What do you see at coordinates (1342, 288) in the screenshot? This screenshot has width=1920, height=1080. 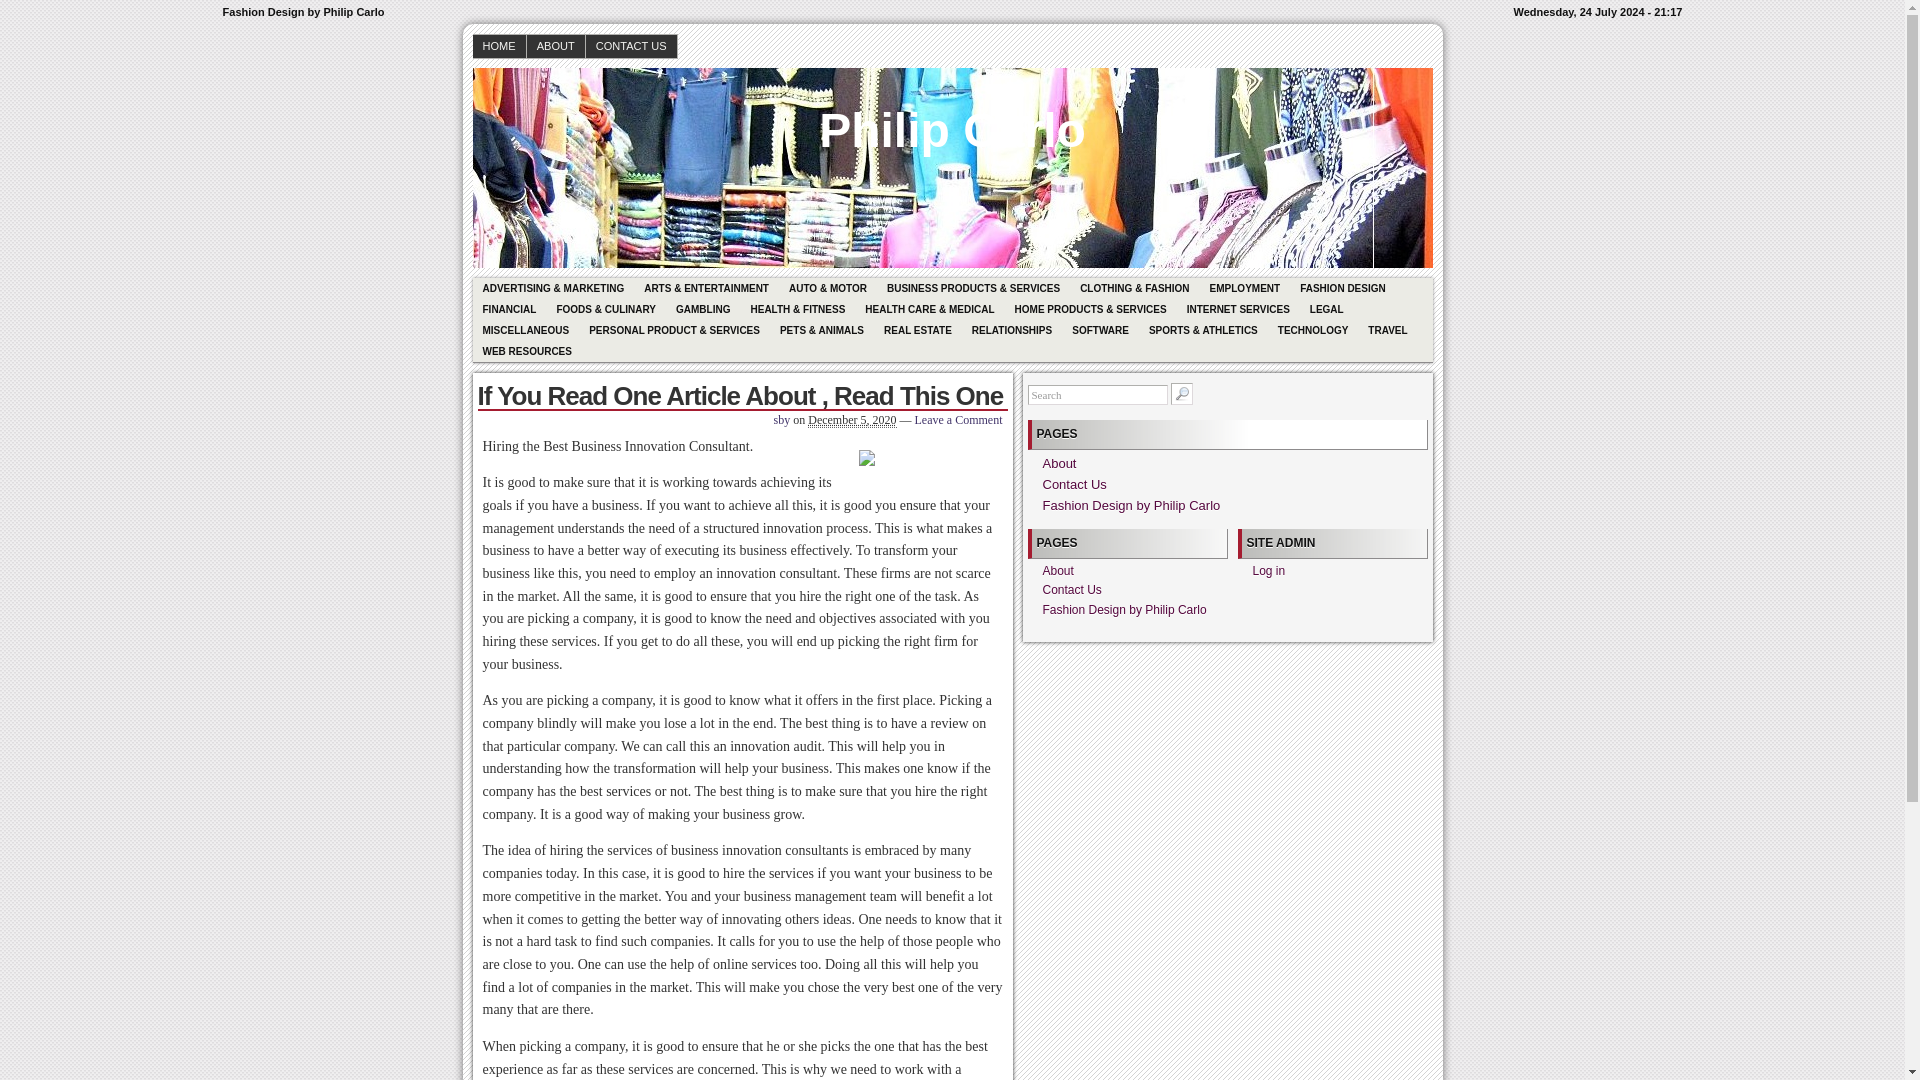 I see `FASHION DESIGN` at bounding box center [1342, 288].